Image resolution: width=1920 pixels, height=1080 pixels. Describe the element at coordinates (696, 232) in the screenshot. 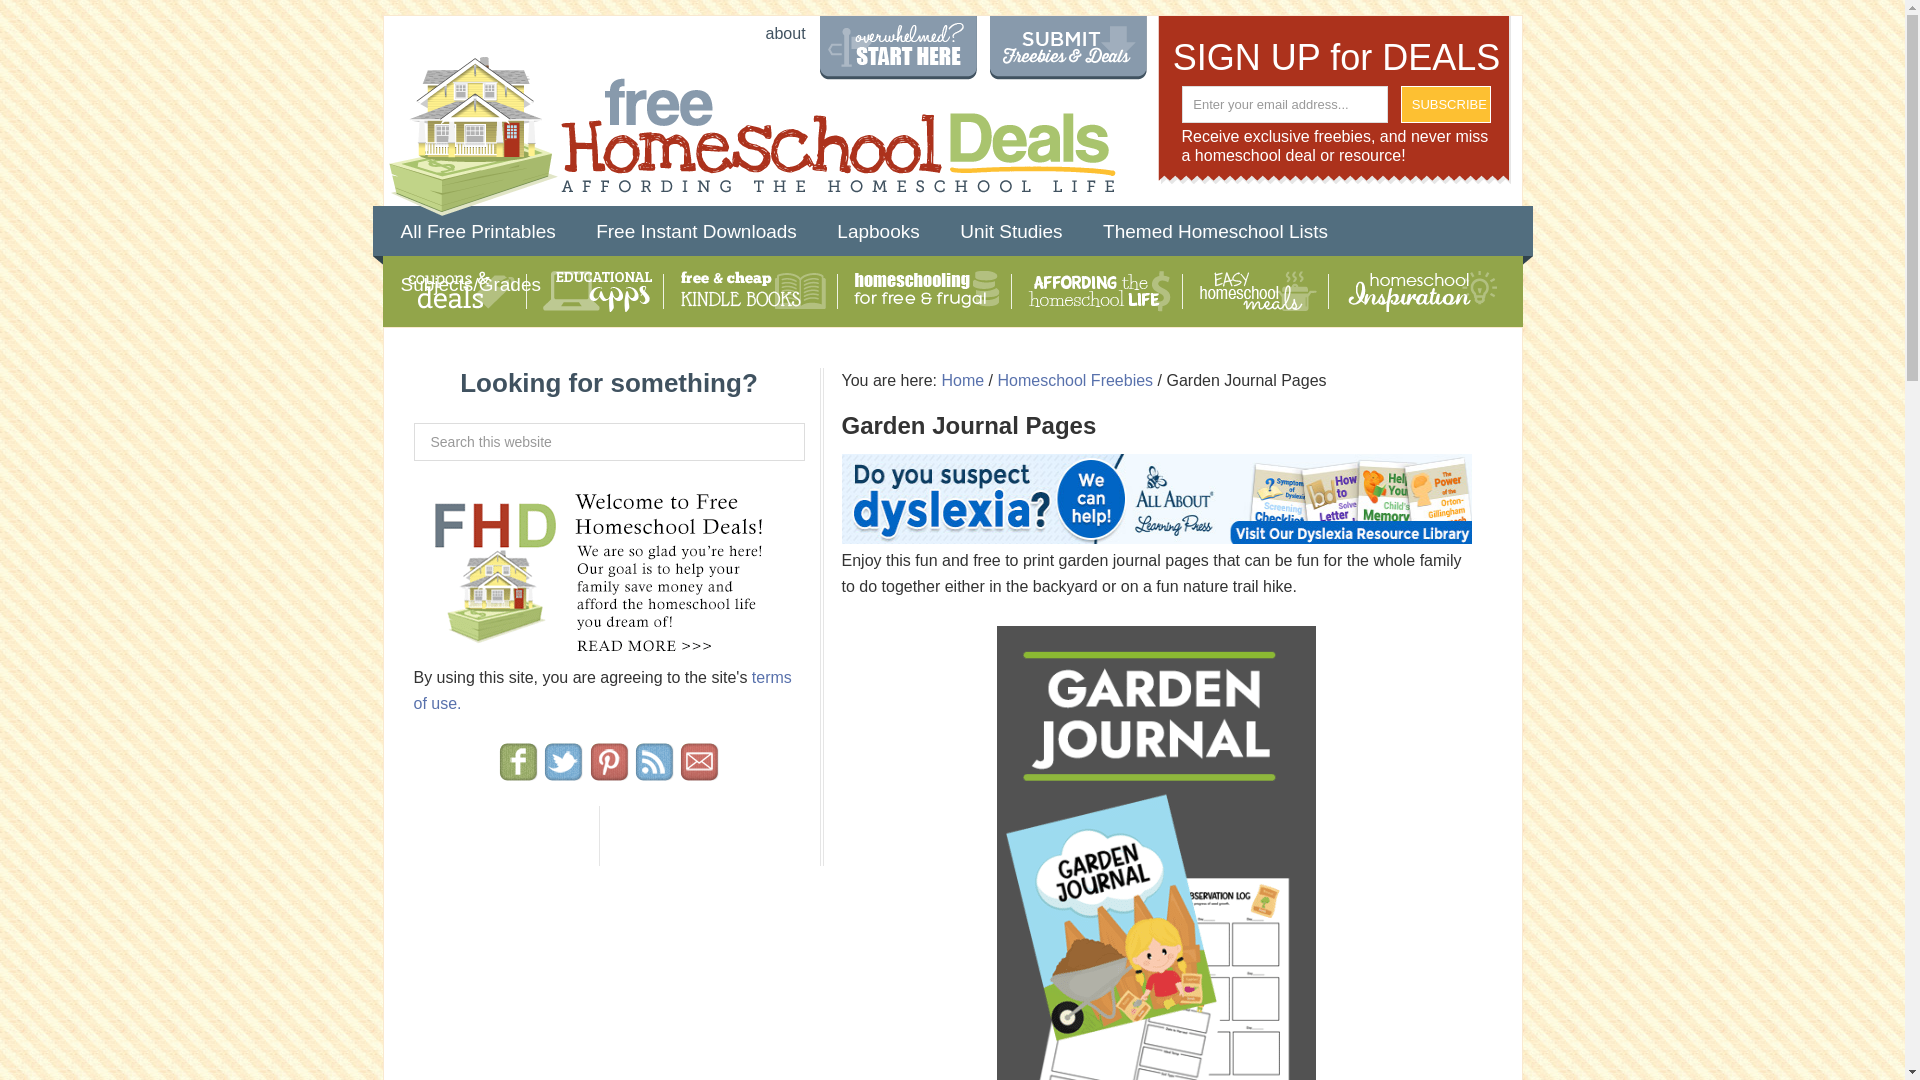

I see `Free Instant Downloads` at that location.